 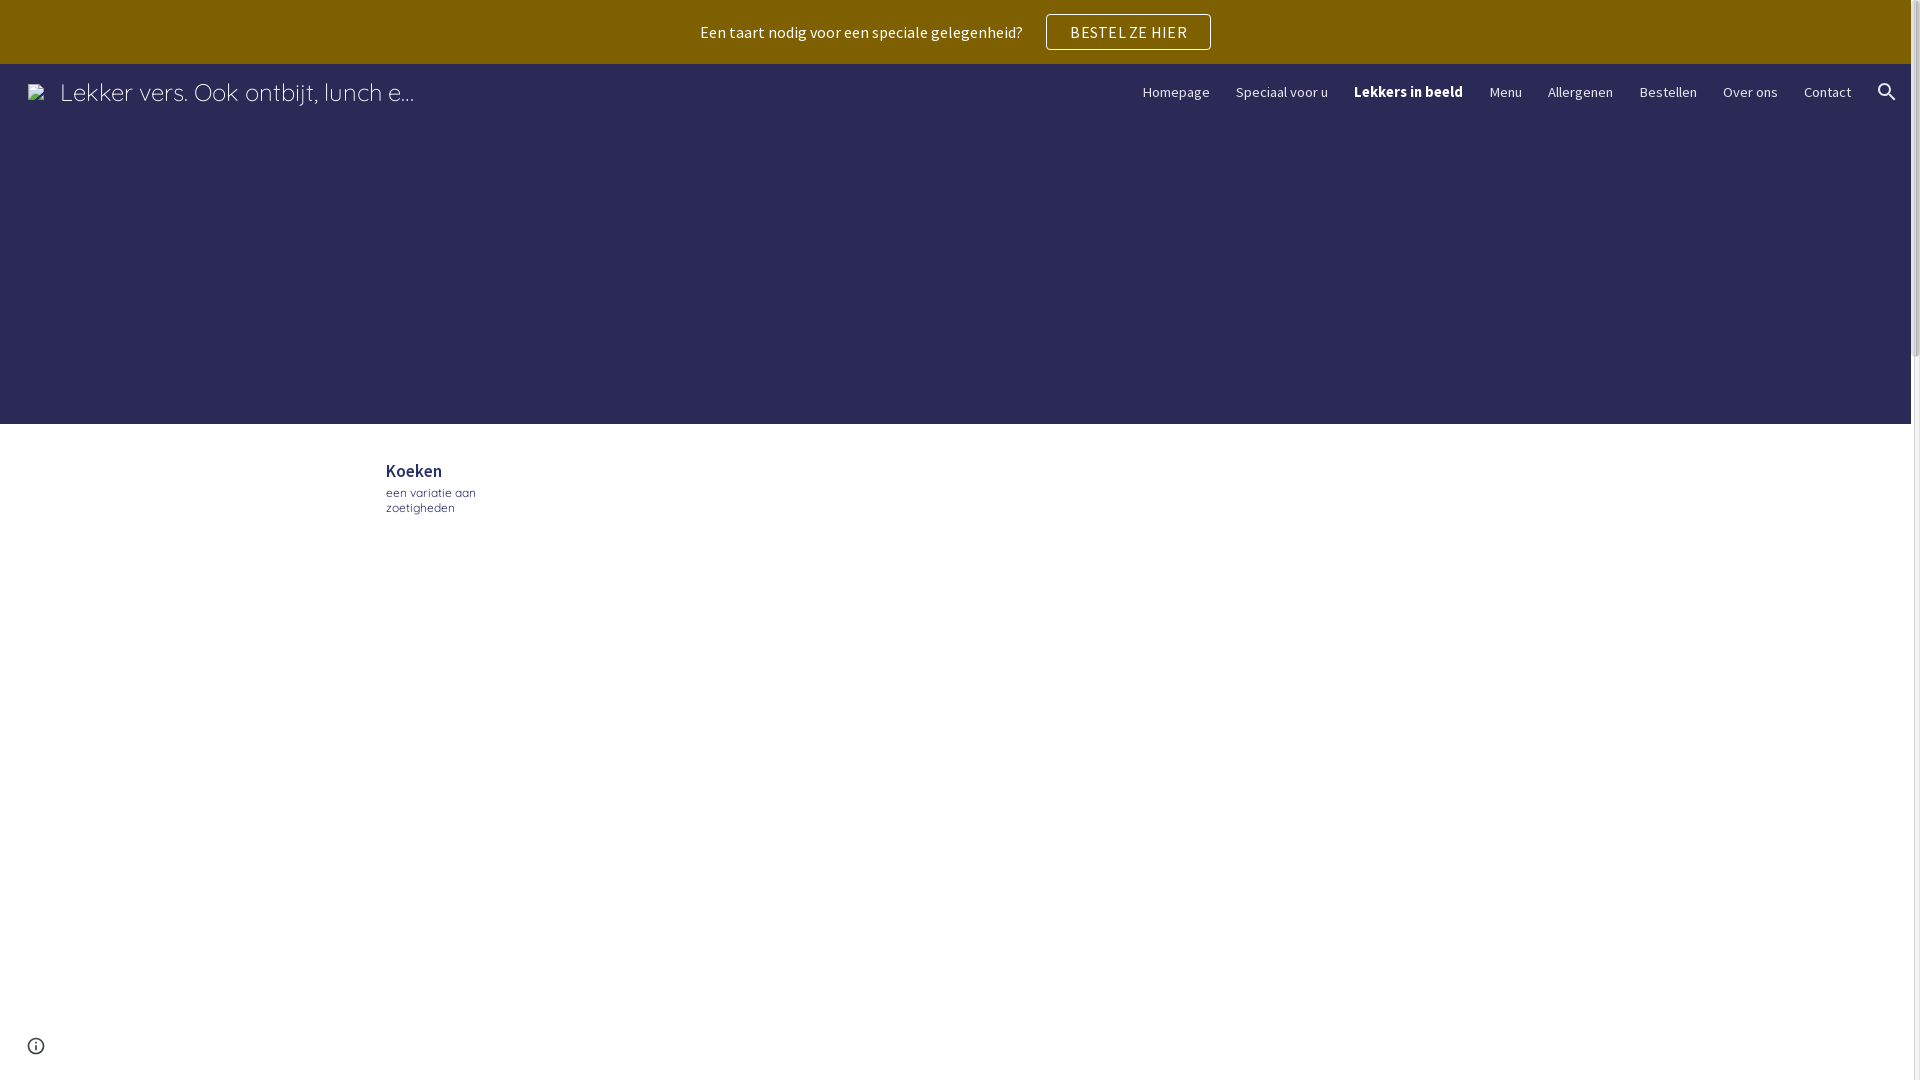 I want to click on Lekkers in beeld, so click(x=1408, y=92).